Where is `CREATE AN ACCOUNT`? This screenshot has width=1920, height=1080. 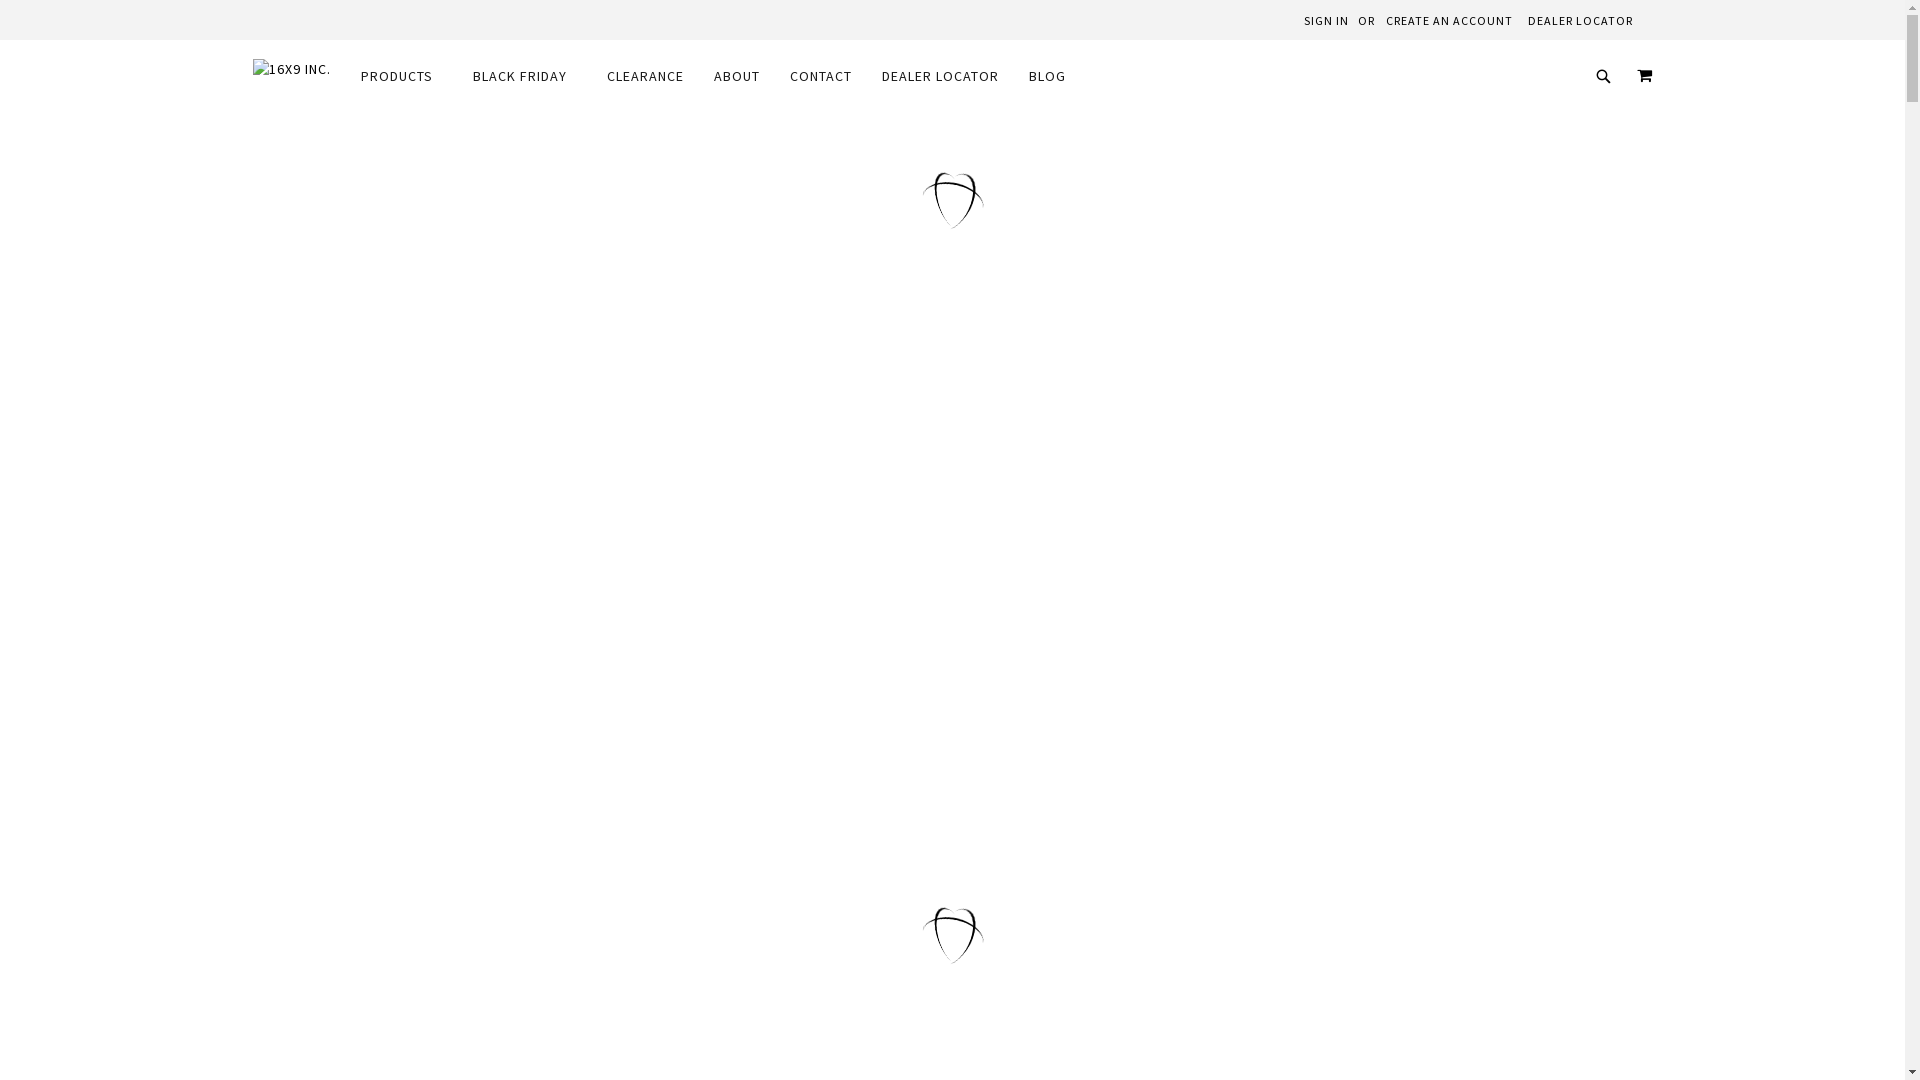 CREATE AN ACCOUNT is located at coordinates (1450, 22).